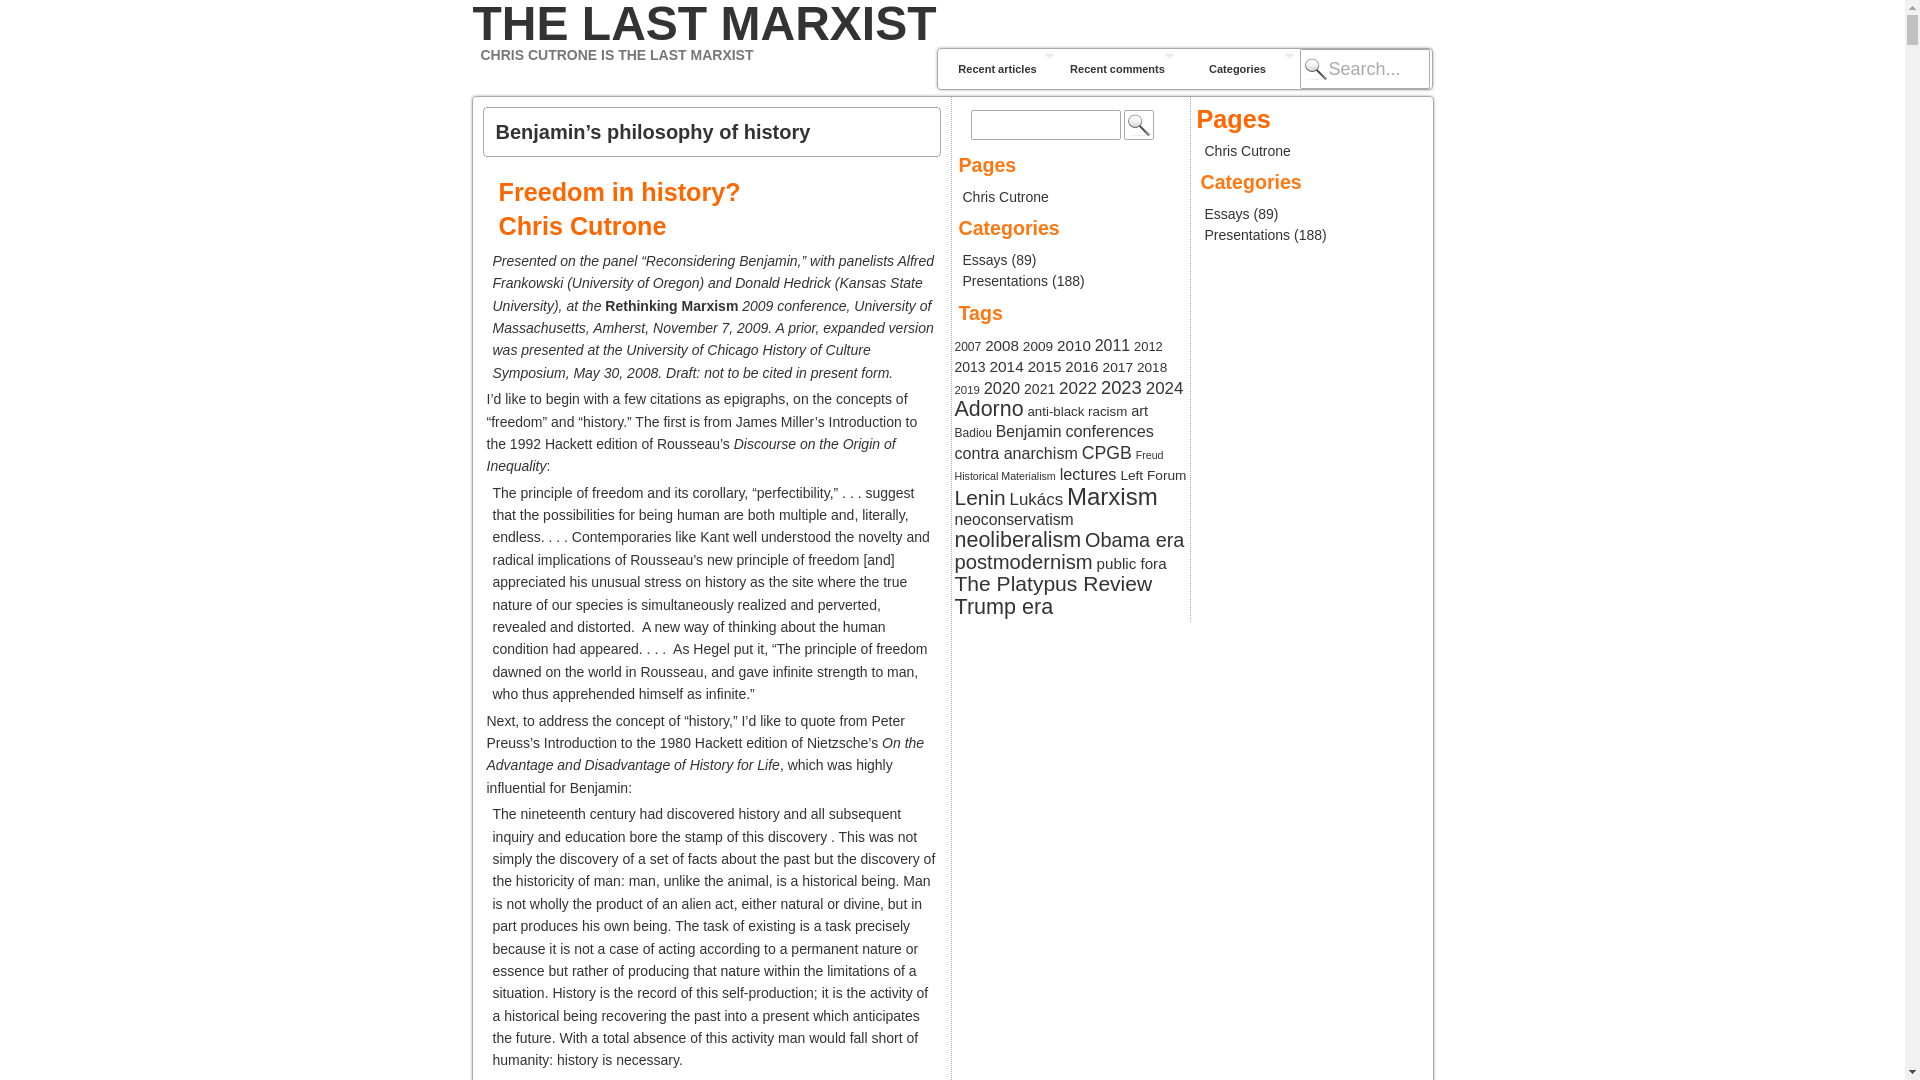 The image size is (1920, 1080). Describe the element at coordinates (1138, 125) in the screenshot. I see `Search` at that location.